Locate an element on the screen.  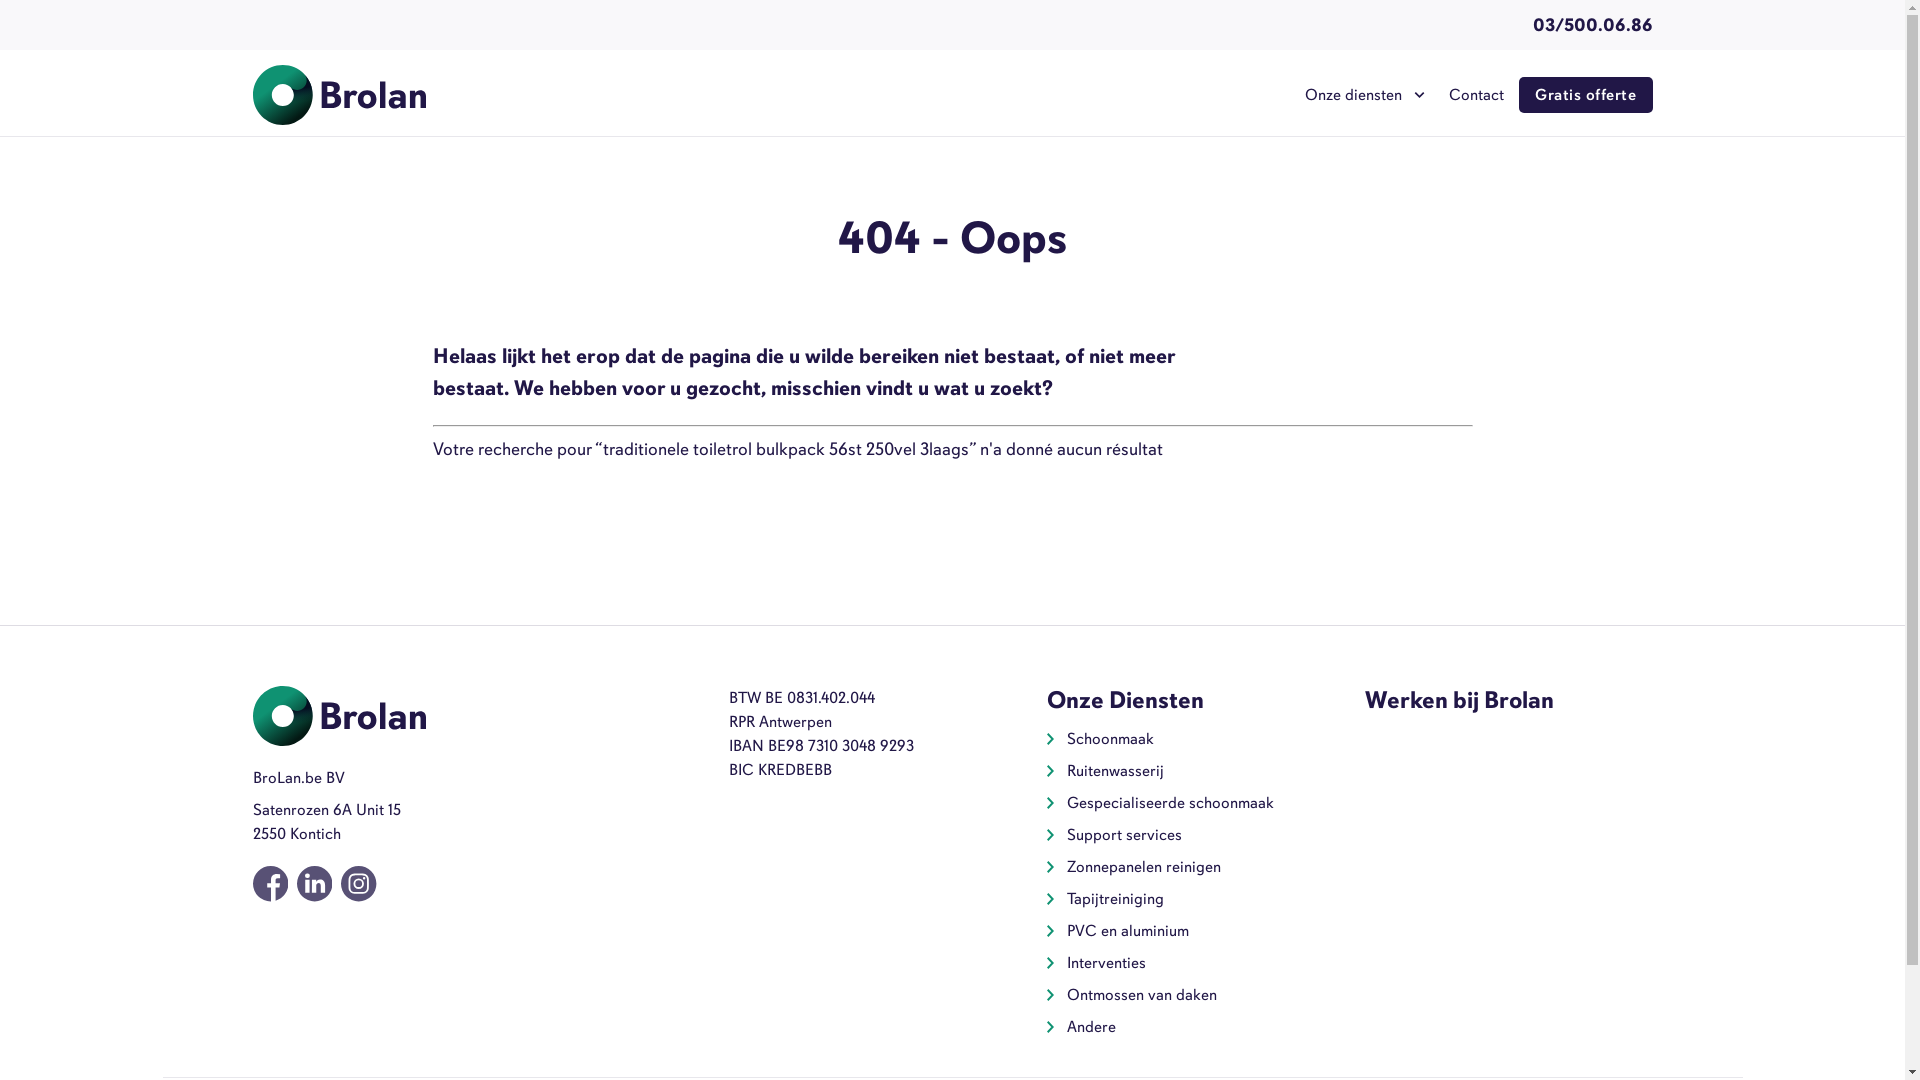
Ruitenwasserij is located at coordinates (1116, 771).